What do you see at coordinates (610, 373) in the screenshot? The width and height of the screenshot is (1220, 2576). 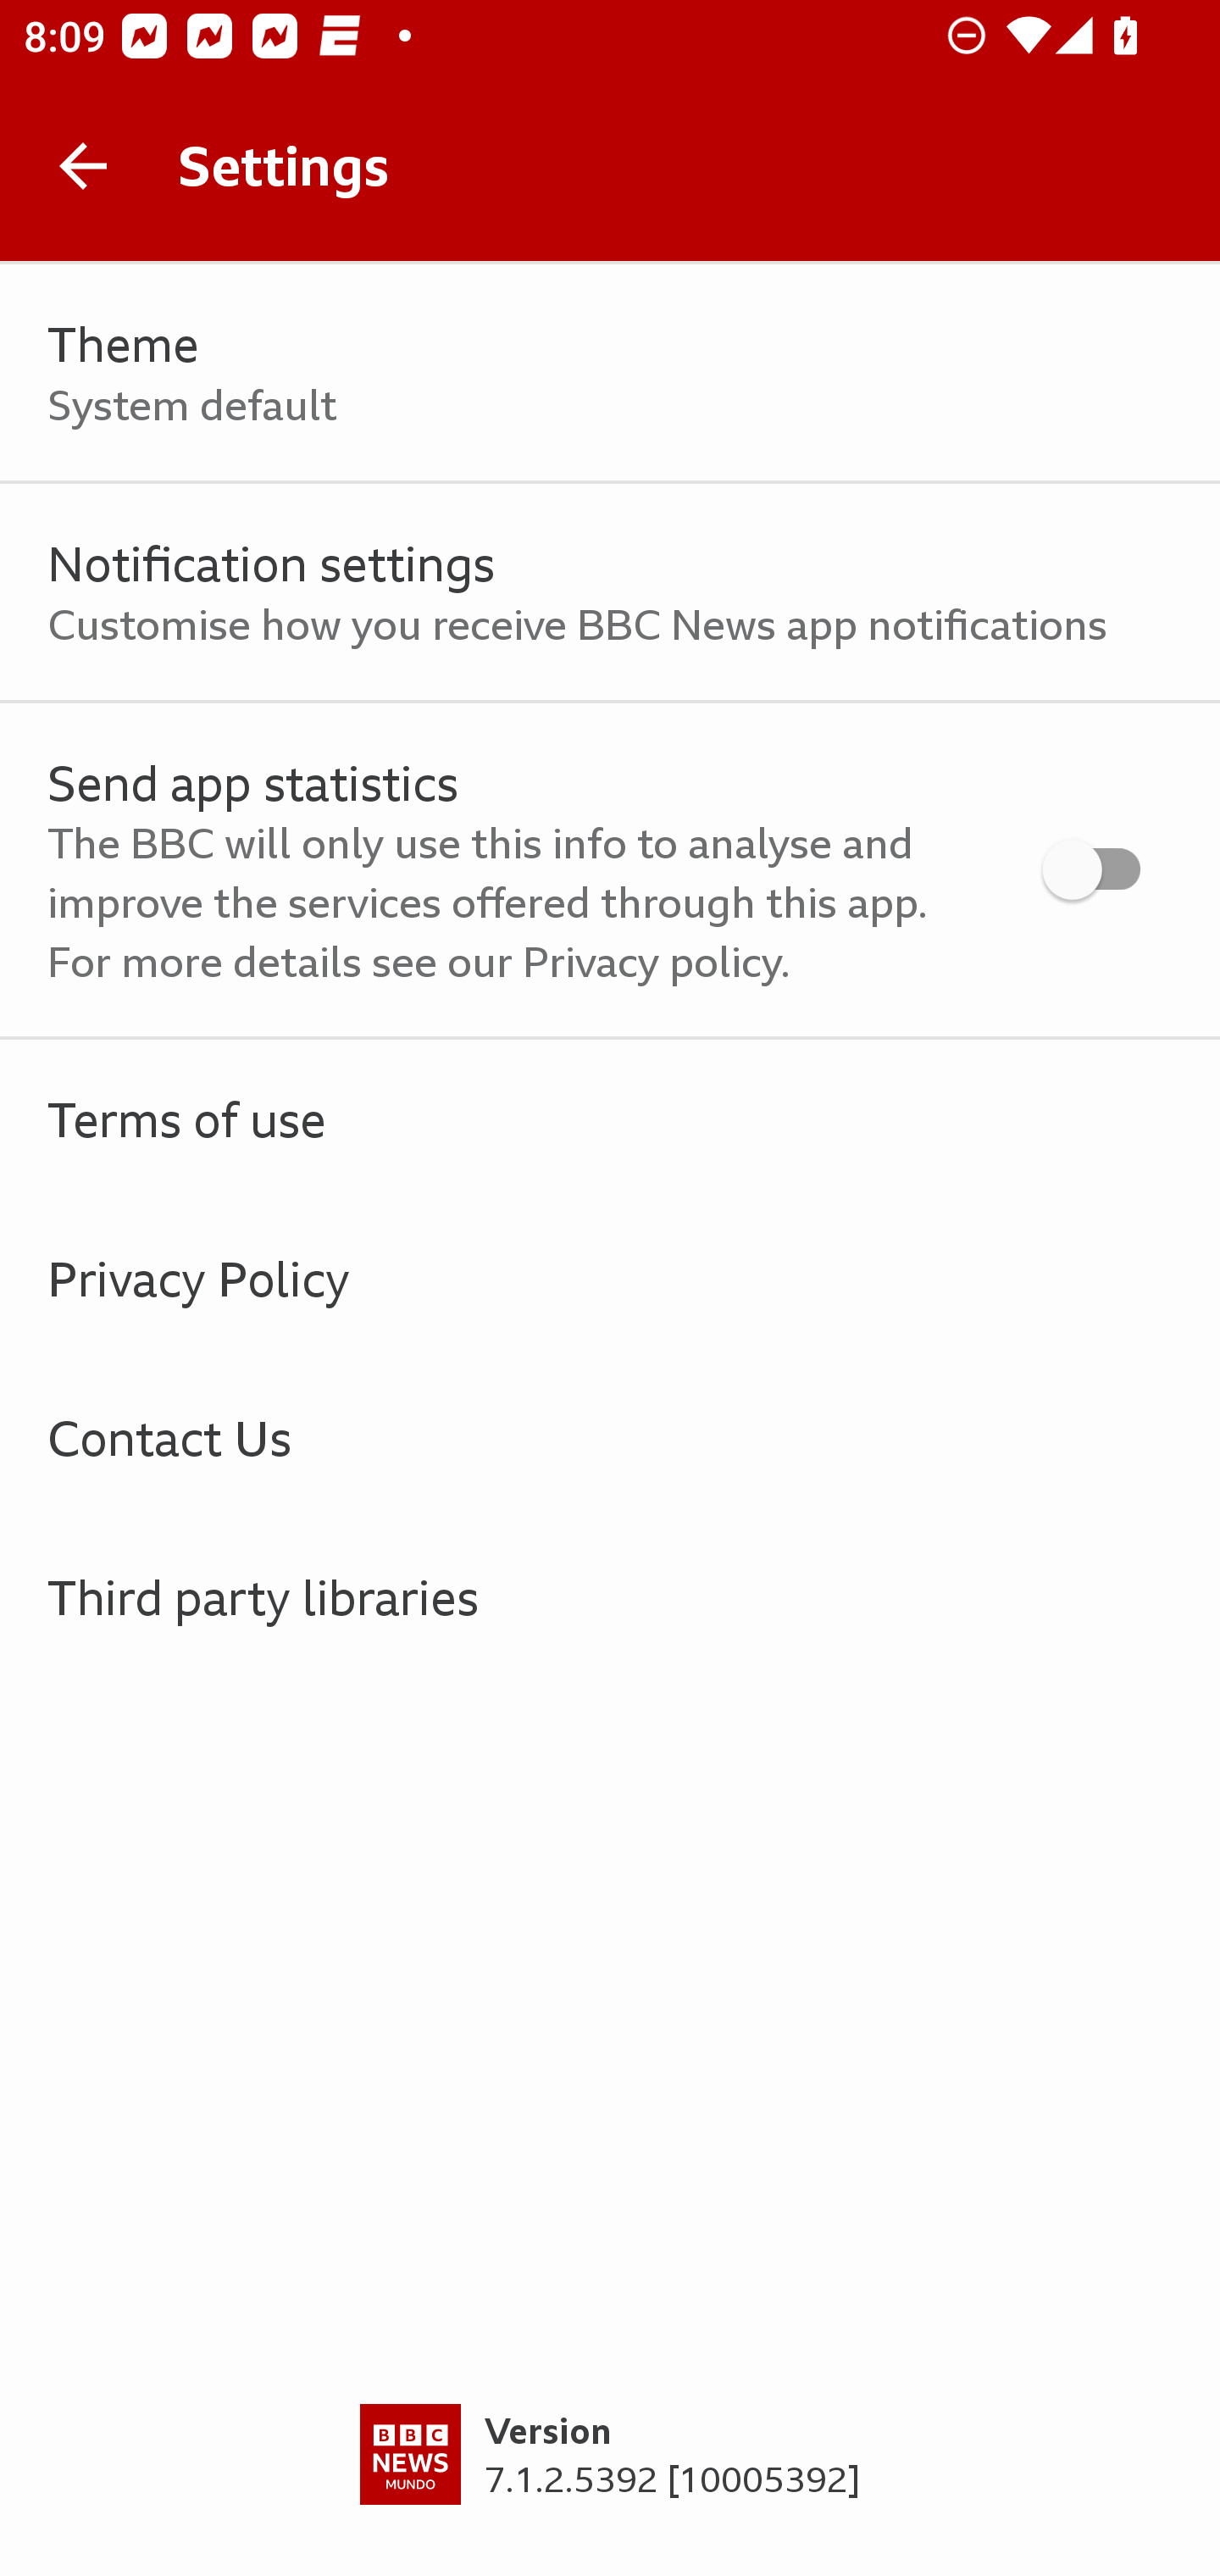 I see `Theme System default` at bounding box center [610, 373].